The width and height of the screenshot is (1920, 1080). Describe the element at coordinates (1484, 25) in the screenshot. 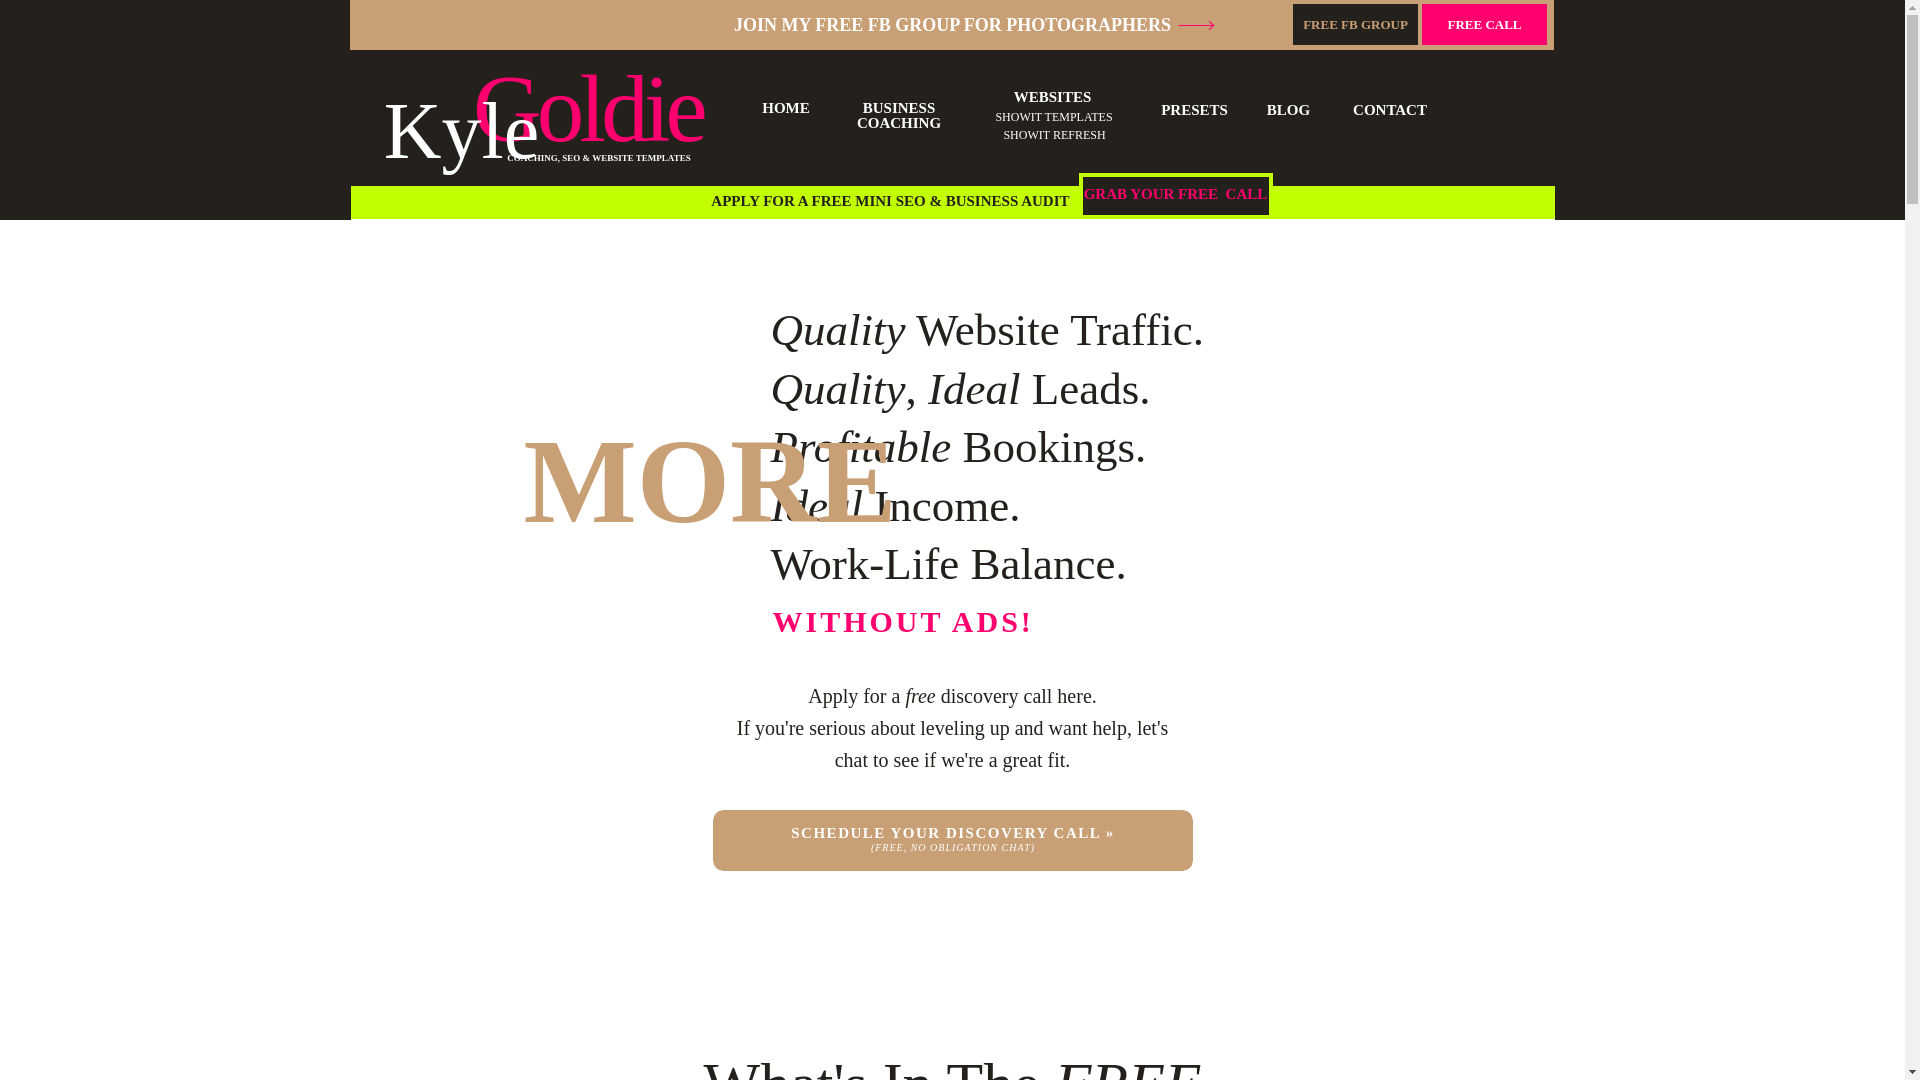

I see `FREE CALL` at that location.